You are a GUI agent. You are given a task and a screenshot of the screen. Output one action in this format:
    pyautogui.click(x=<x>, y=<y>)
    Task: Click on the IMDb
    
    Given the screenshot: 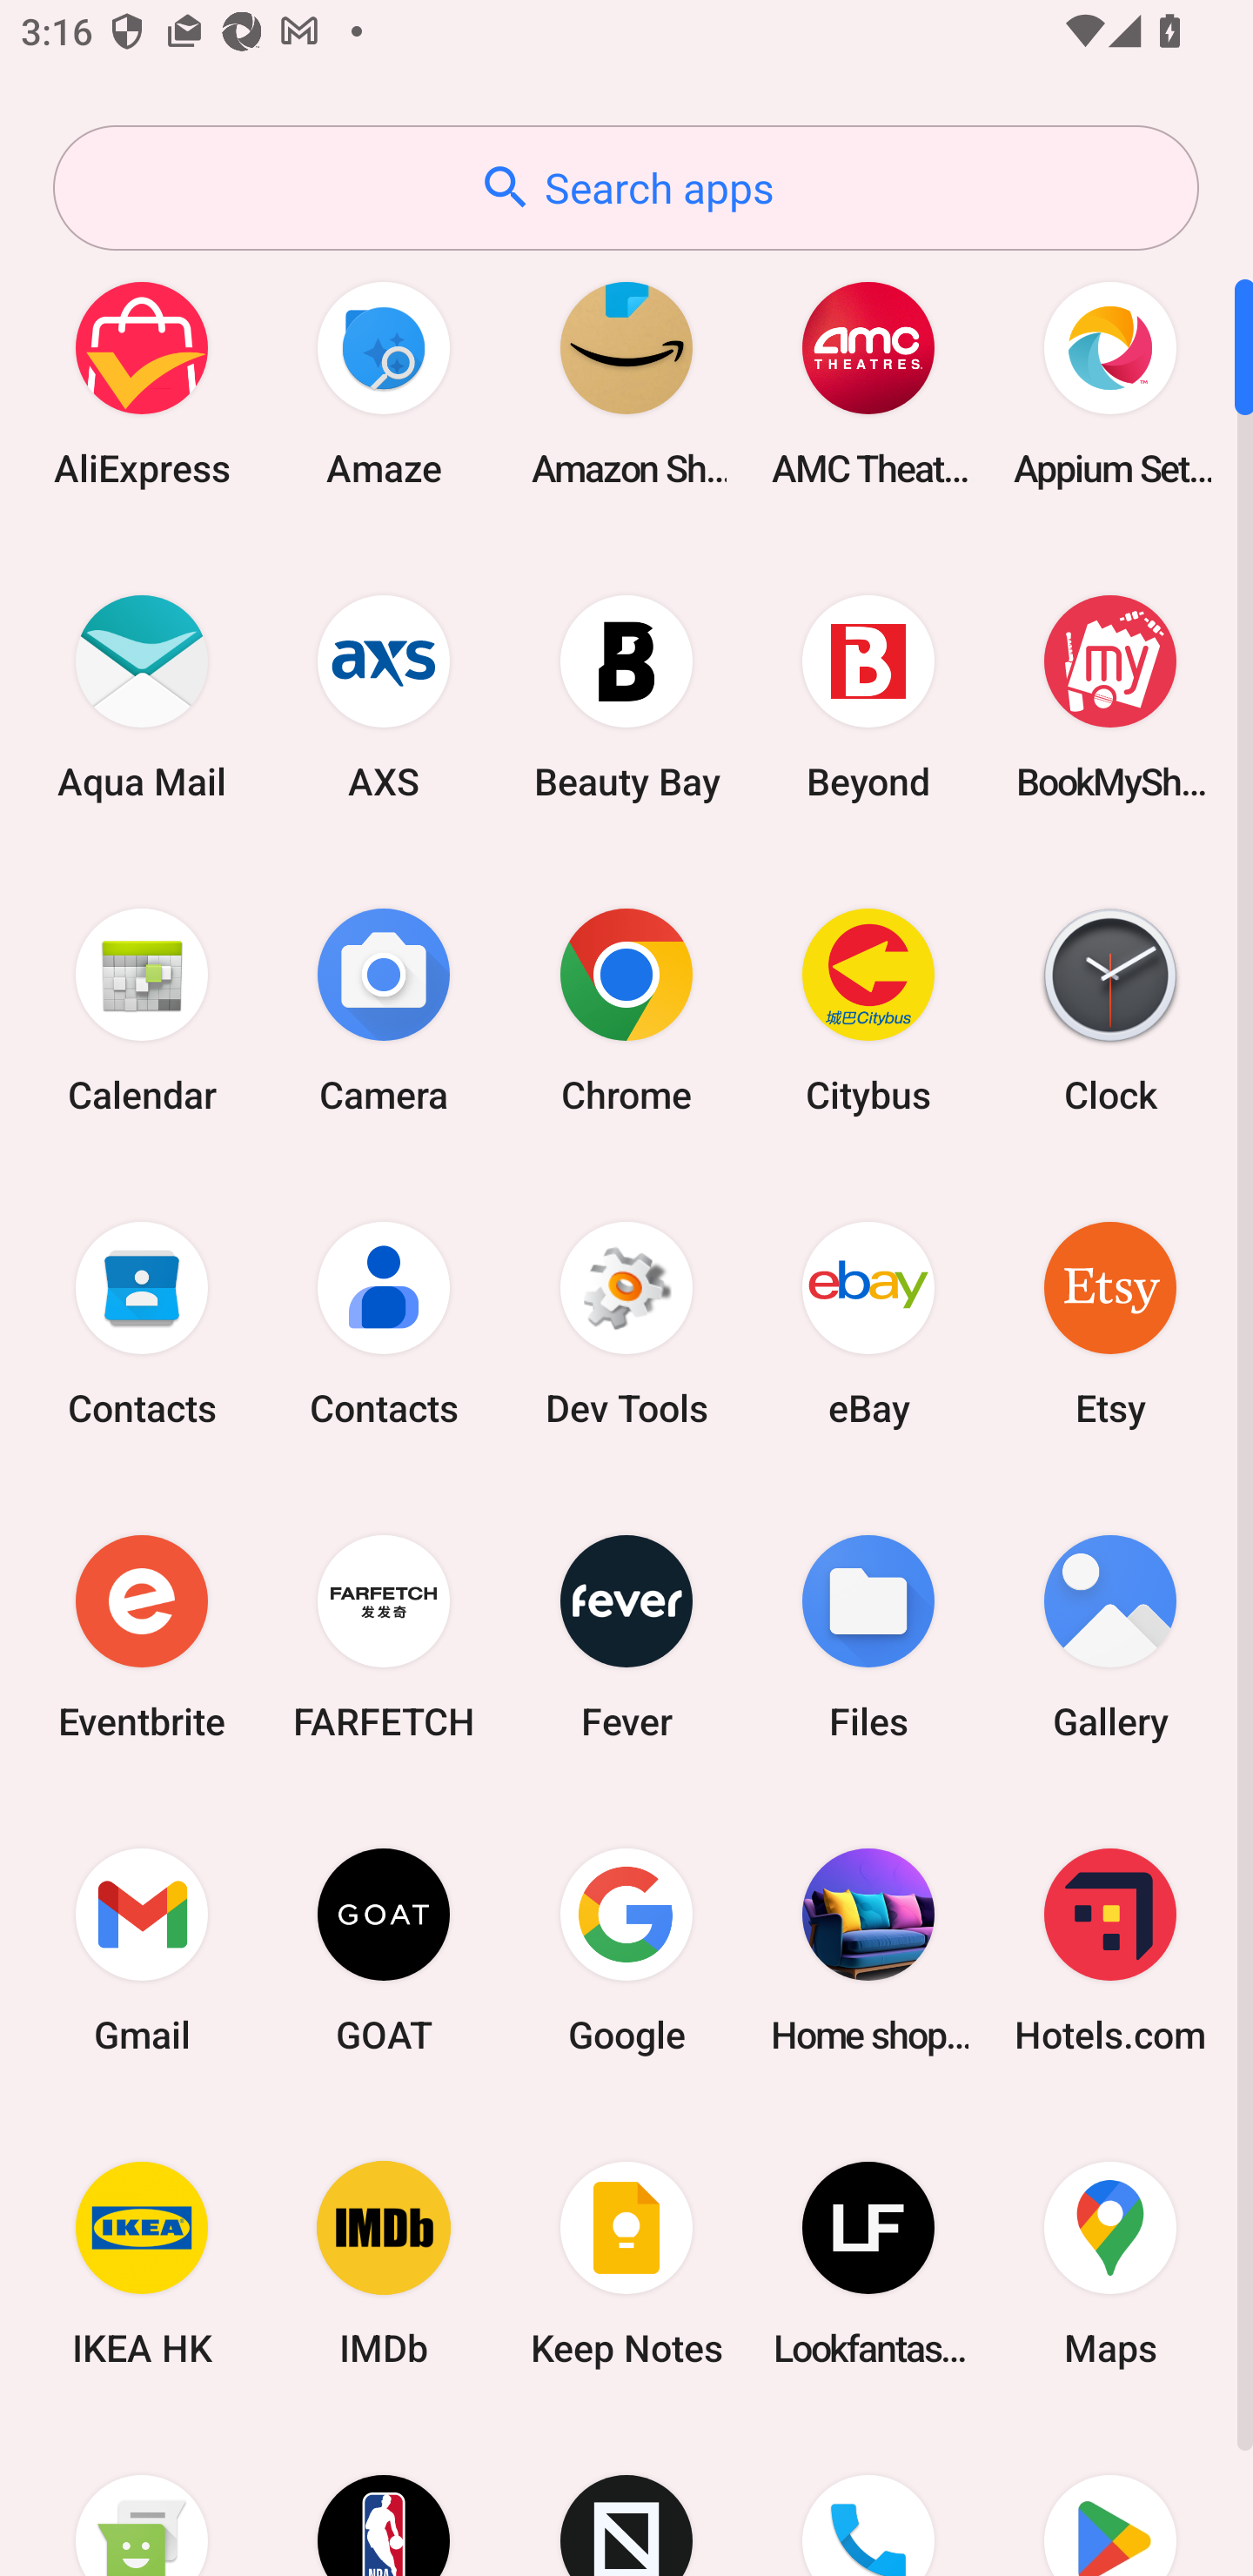 What is the action you would take?
    pyautogui.click(x=384, y=2264)
    